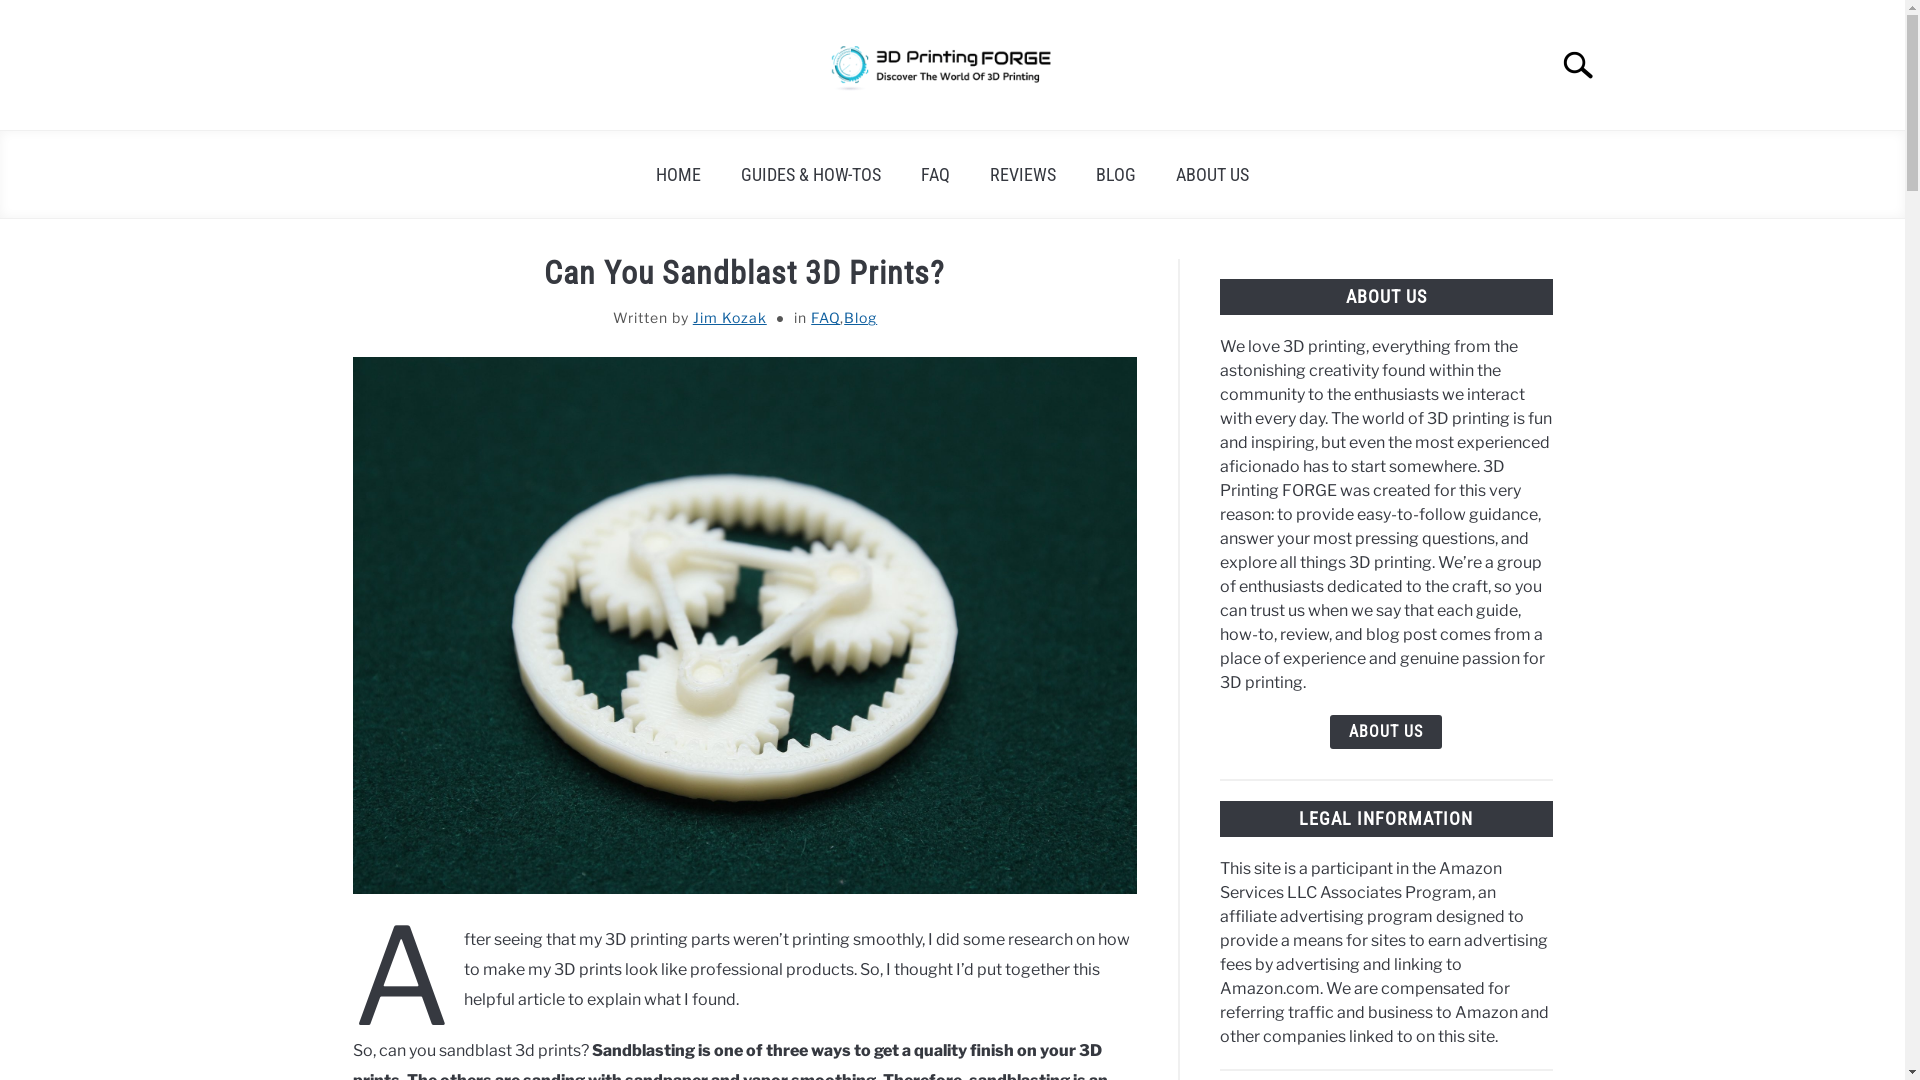 Image resolution: width=1920 pixels, height=1080 pixels. What do you see at coordinates (730, 318) in the screenshot?
I see `Jim Kozak` at bounding box center [730, 318].